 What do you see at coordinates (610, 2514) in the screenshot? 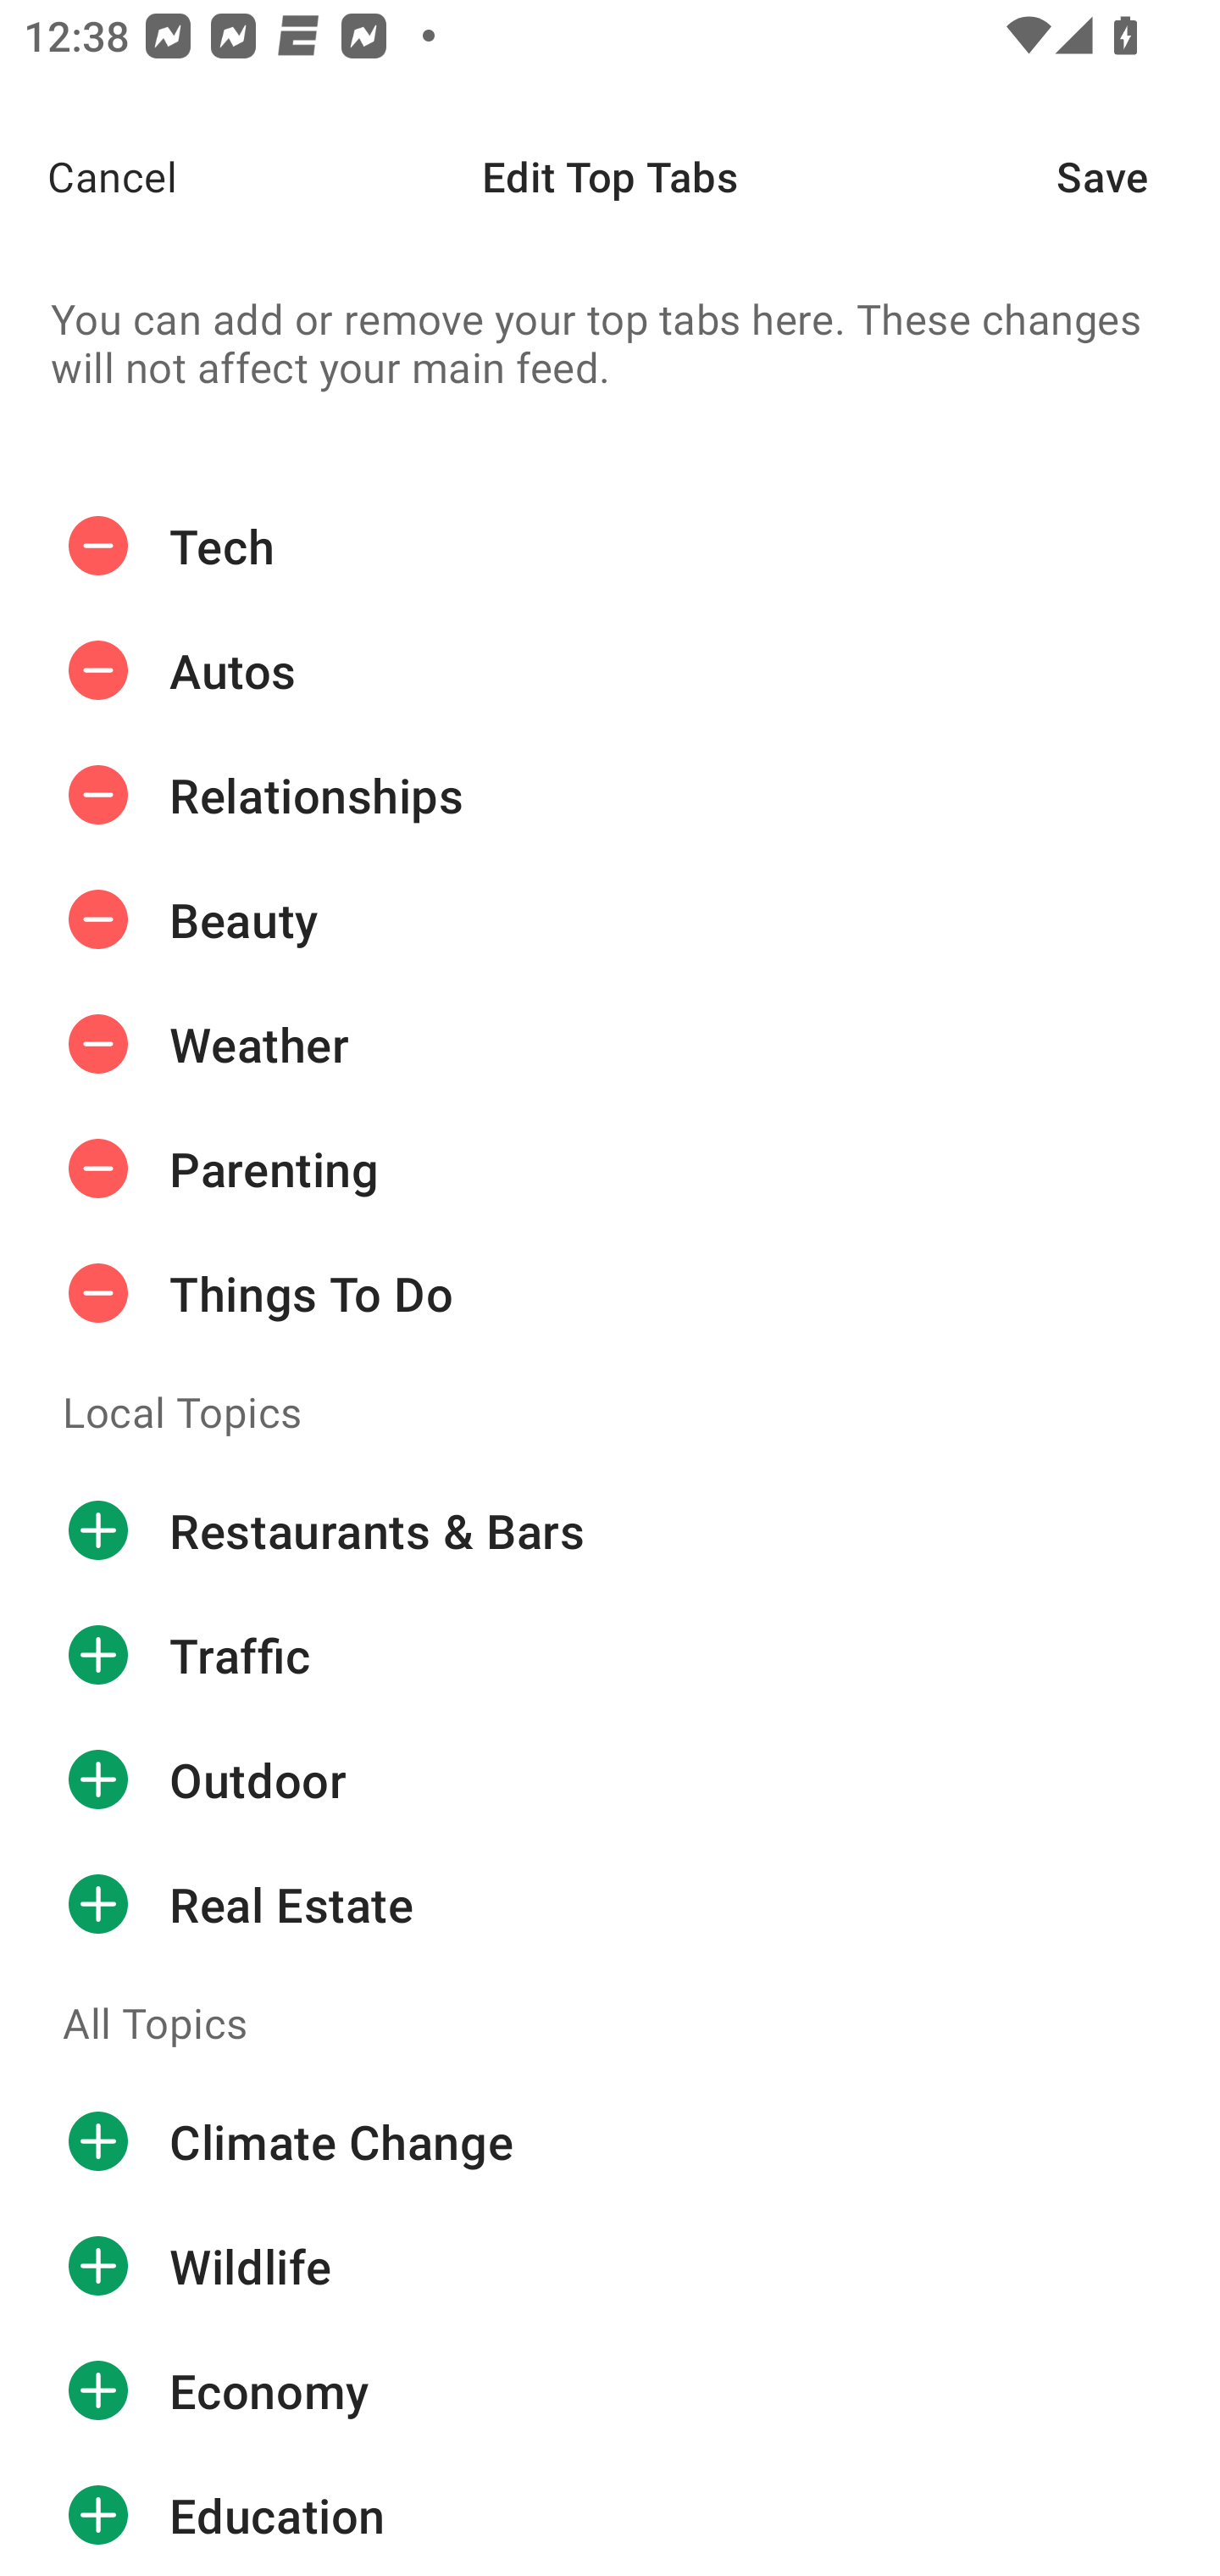
I see `Education` at bounding box center [610, 2514].